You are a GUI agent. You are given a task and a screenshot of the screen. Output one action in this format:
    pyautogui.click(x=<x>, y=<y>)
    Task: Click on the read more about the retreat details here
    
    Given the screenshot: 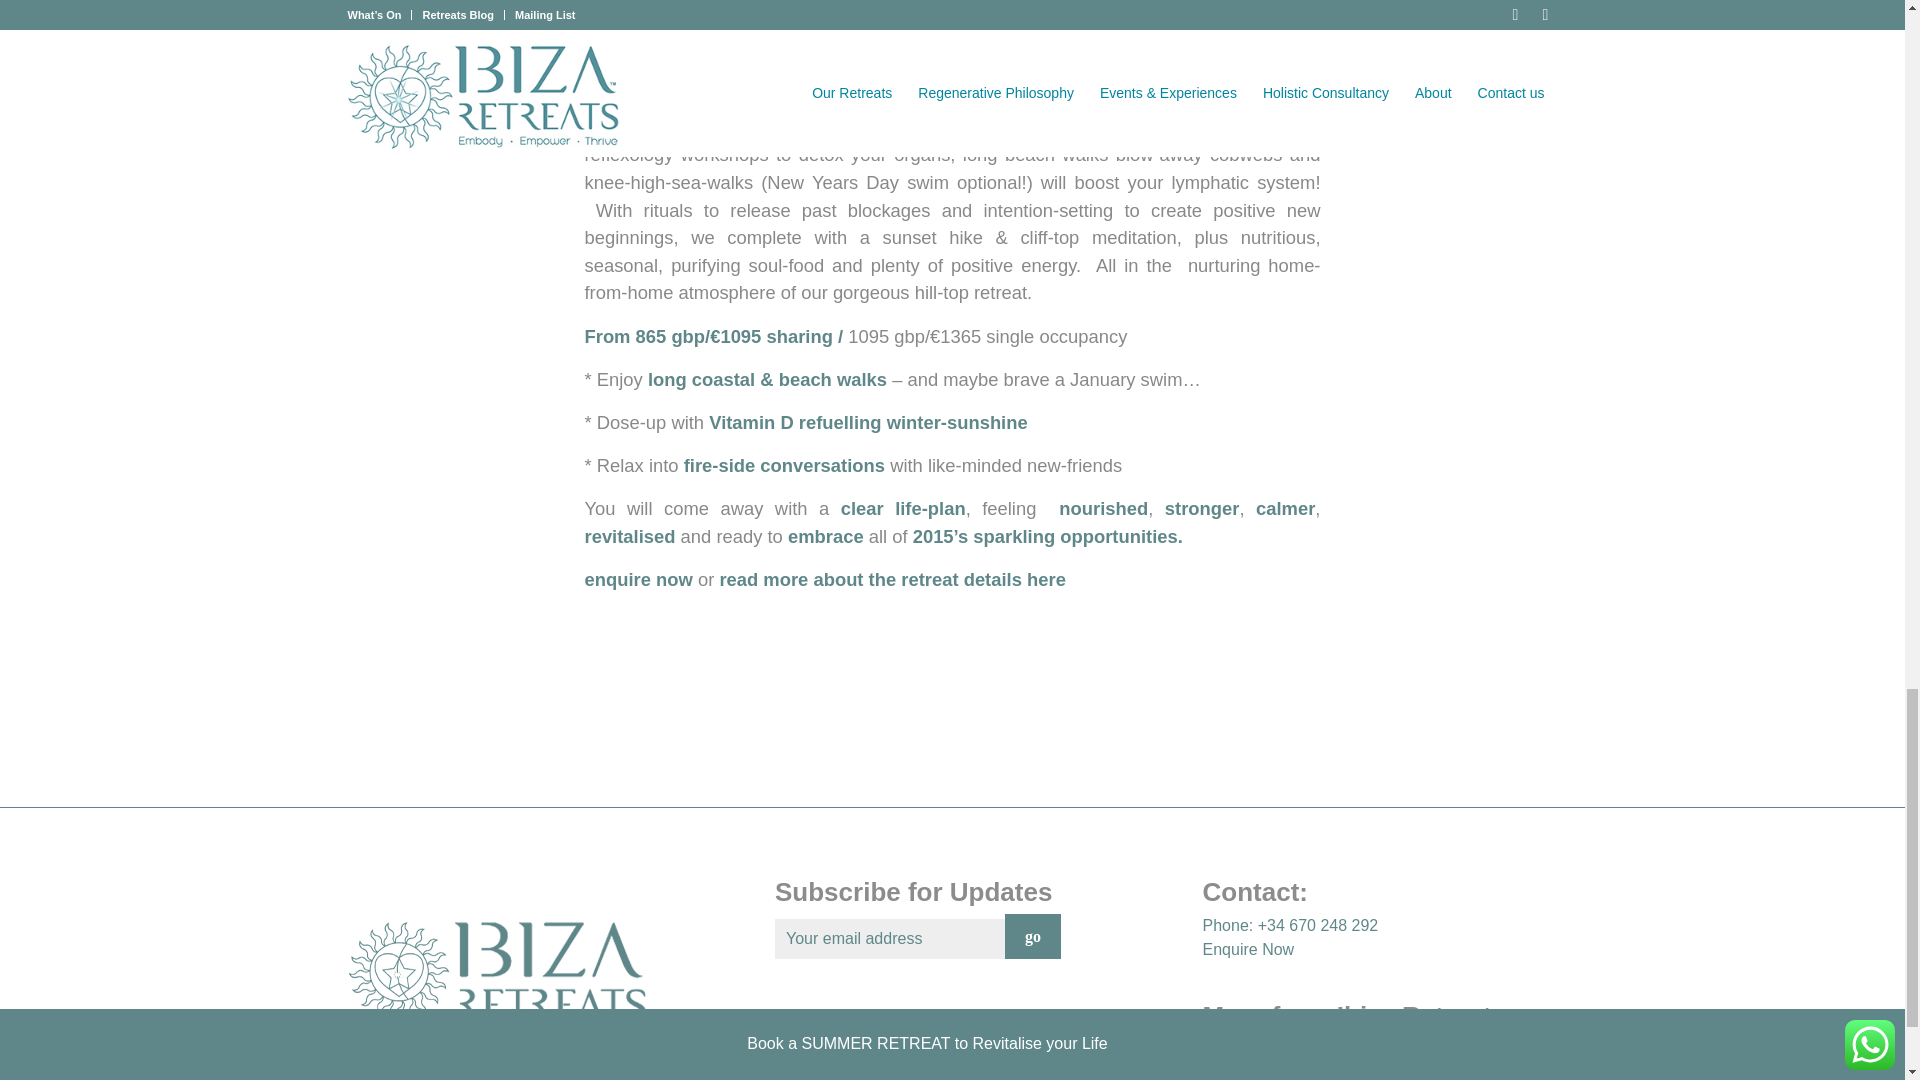 What is the action you would take?
    pyautogui.click(x=890, y=579)
    